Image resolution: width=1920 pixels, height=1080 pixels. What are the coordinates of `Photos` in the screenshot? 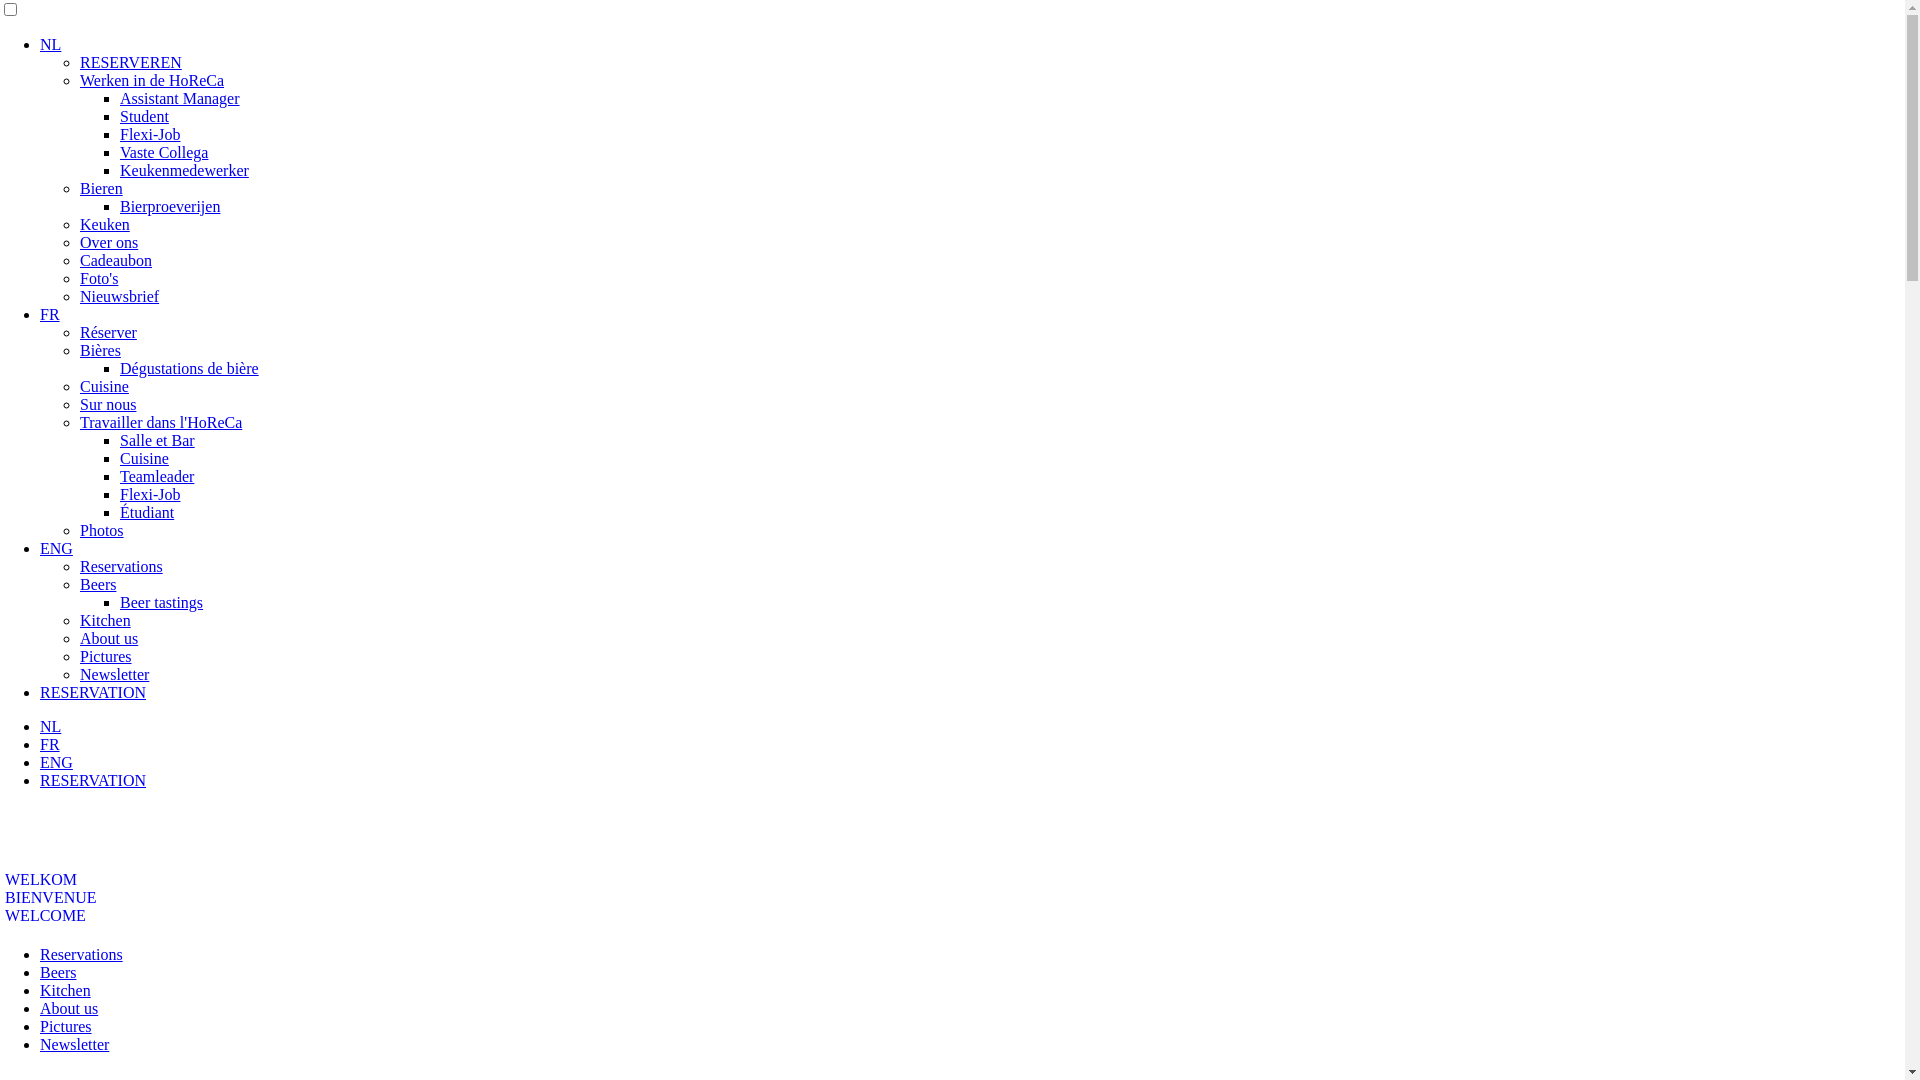 It's located at (102, 530).